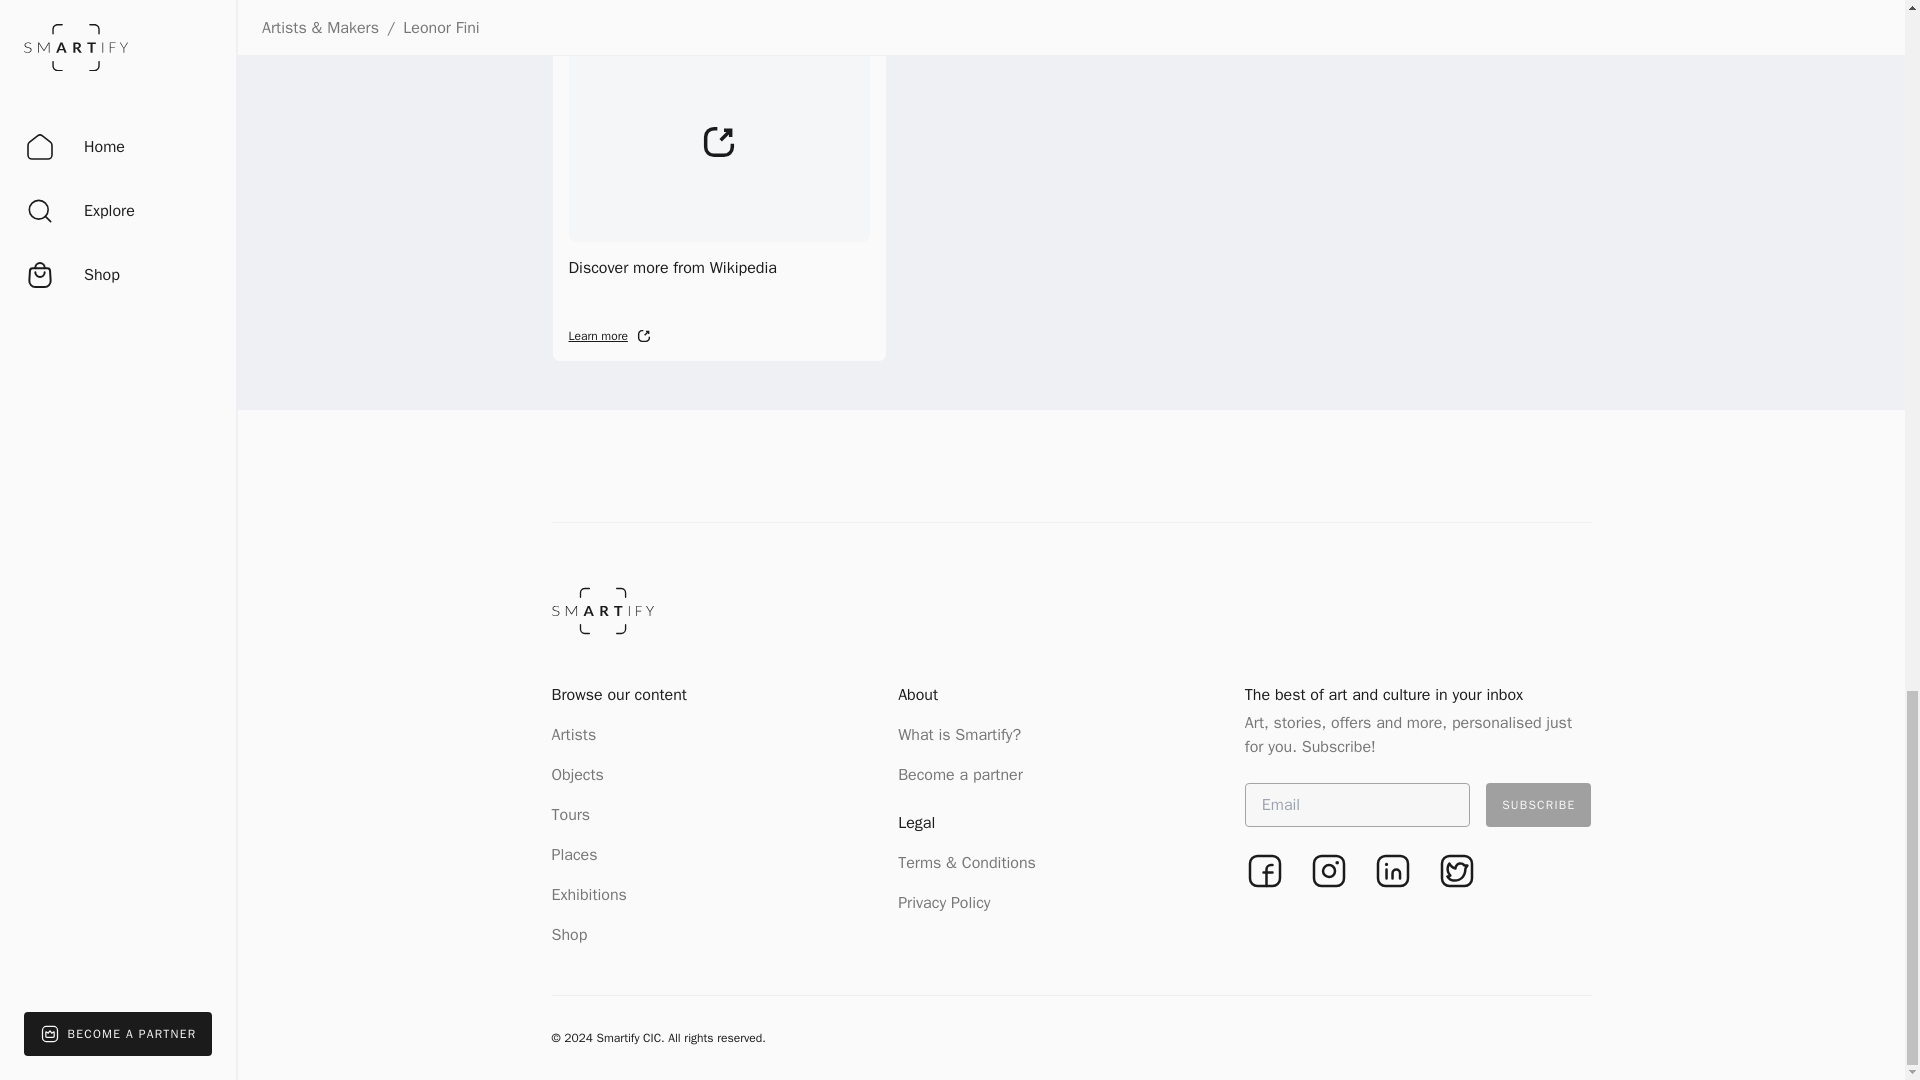 This screenshot has height=1080, width=1920. Describe the element at coordinates (1264, 871) in the screenshot. I see `Exhibitions` at that location.